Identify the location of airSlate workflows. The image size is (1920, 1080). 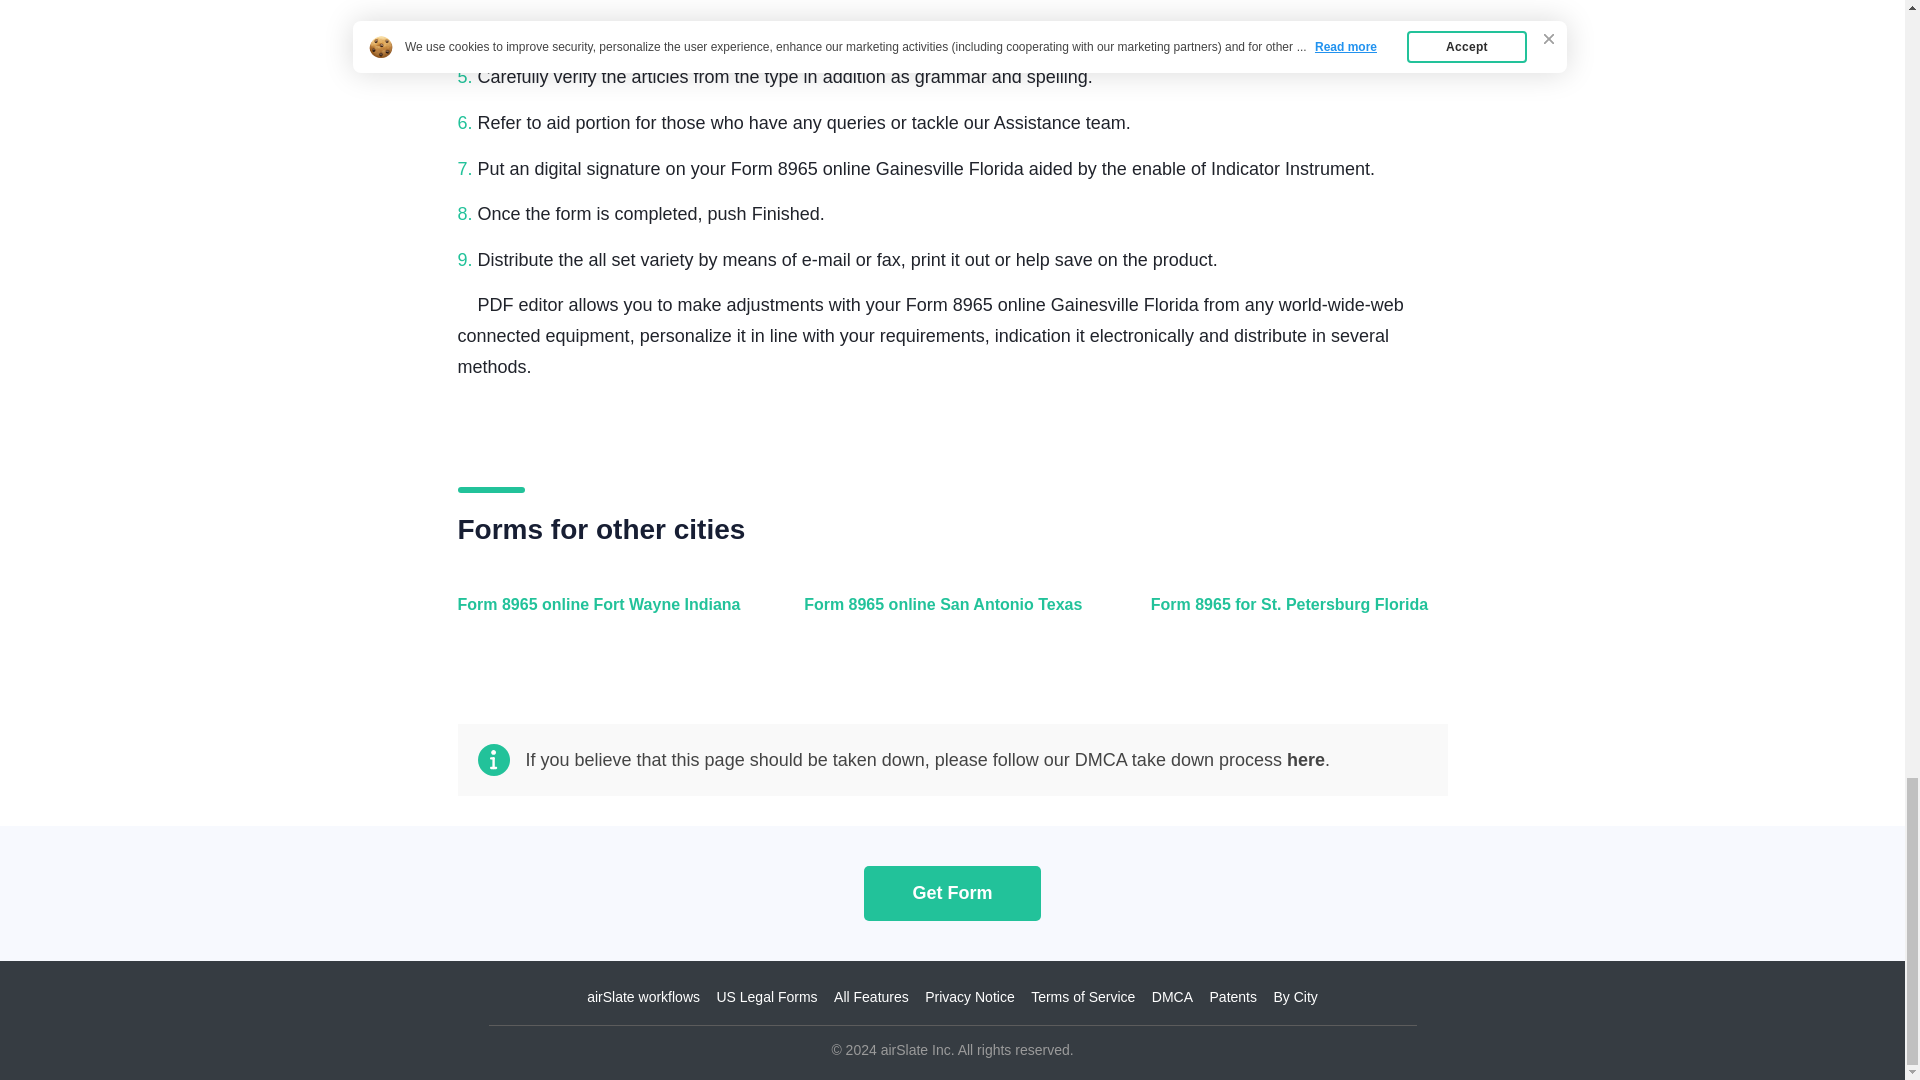
(644, 997).